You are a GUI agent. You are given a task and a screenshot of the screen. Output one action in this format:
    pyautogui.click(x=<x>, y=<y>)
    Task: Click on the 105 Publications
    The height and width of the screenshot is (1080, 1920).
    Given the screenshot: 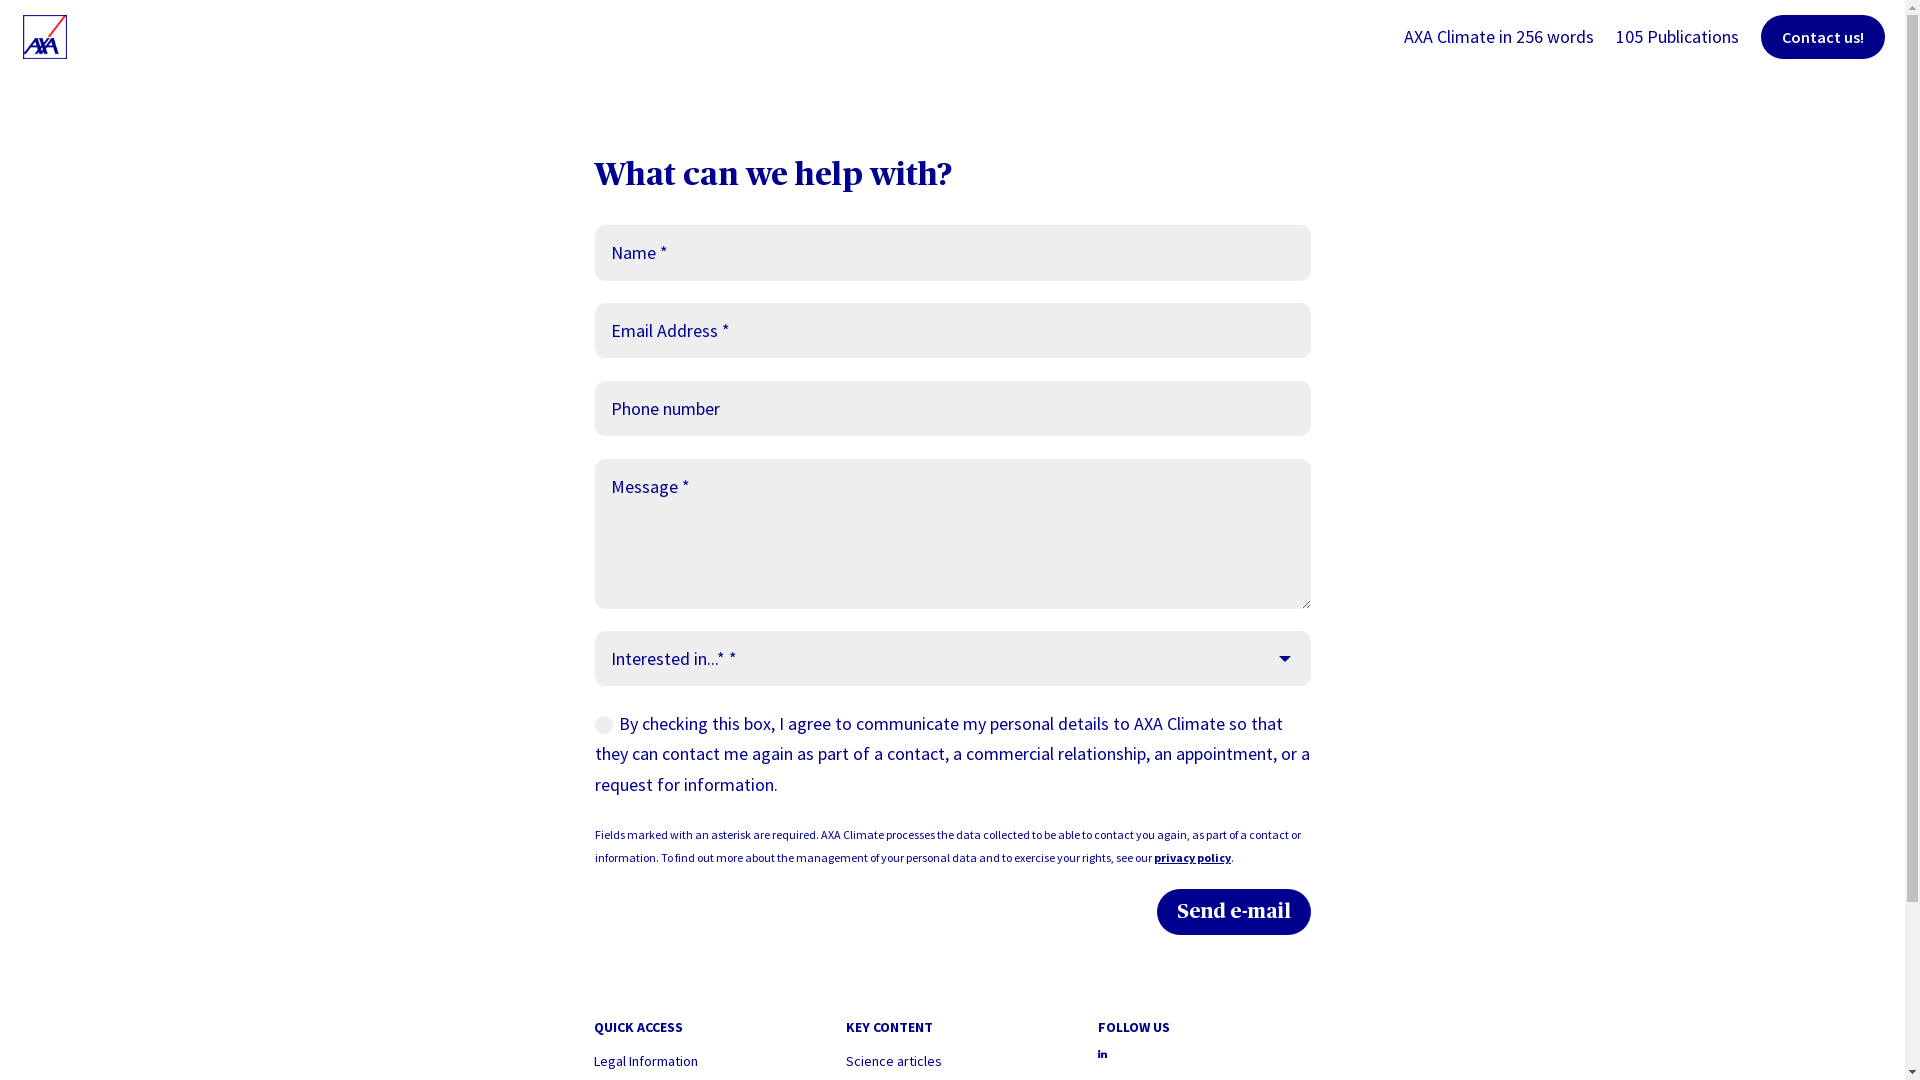 What is the action you would take?
    pyautogui.click(x=1678, y=52)
    